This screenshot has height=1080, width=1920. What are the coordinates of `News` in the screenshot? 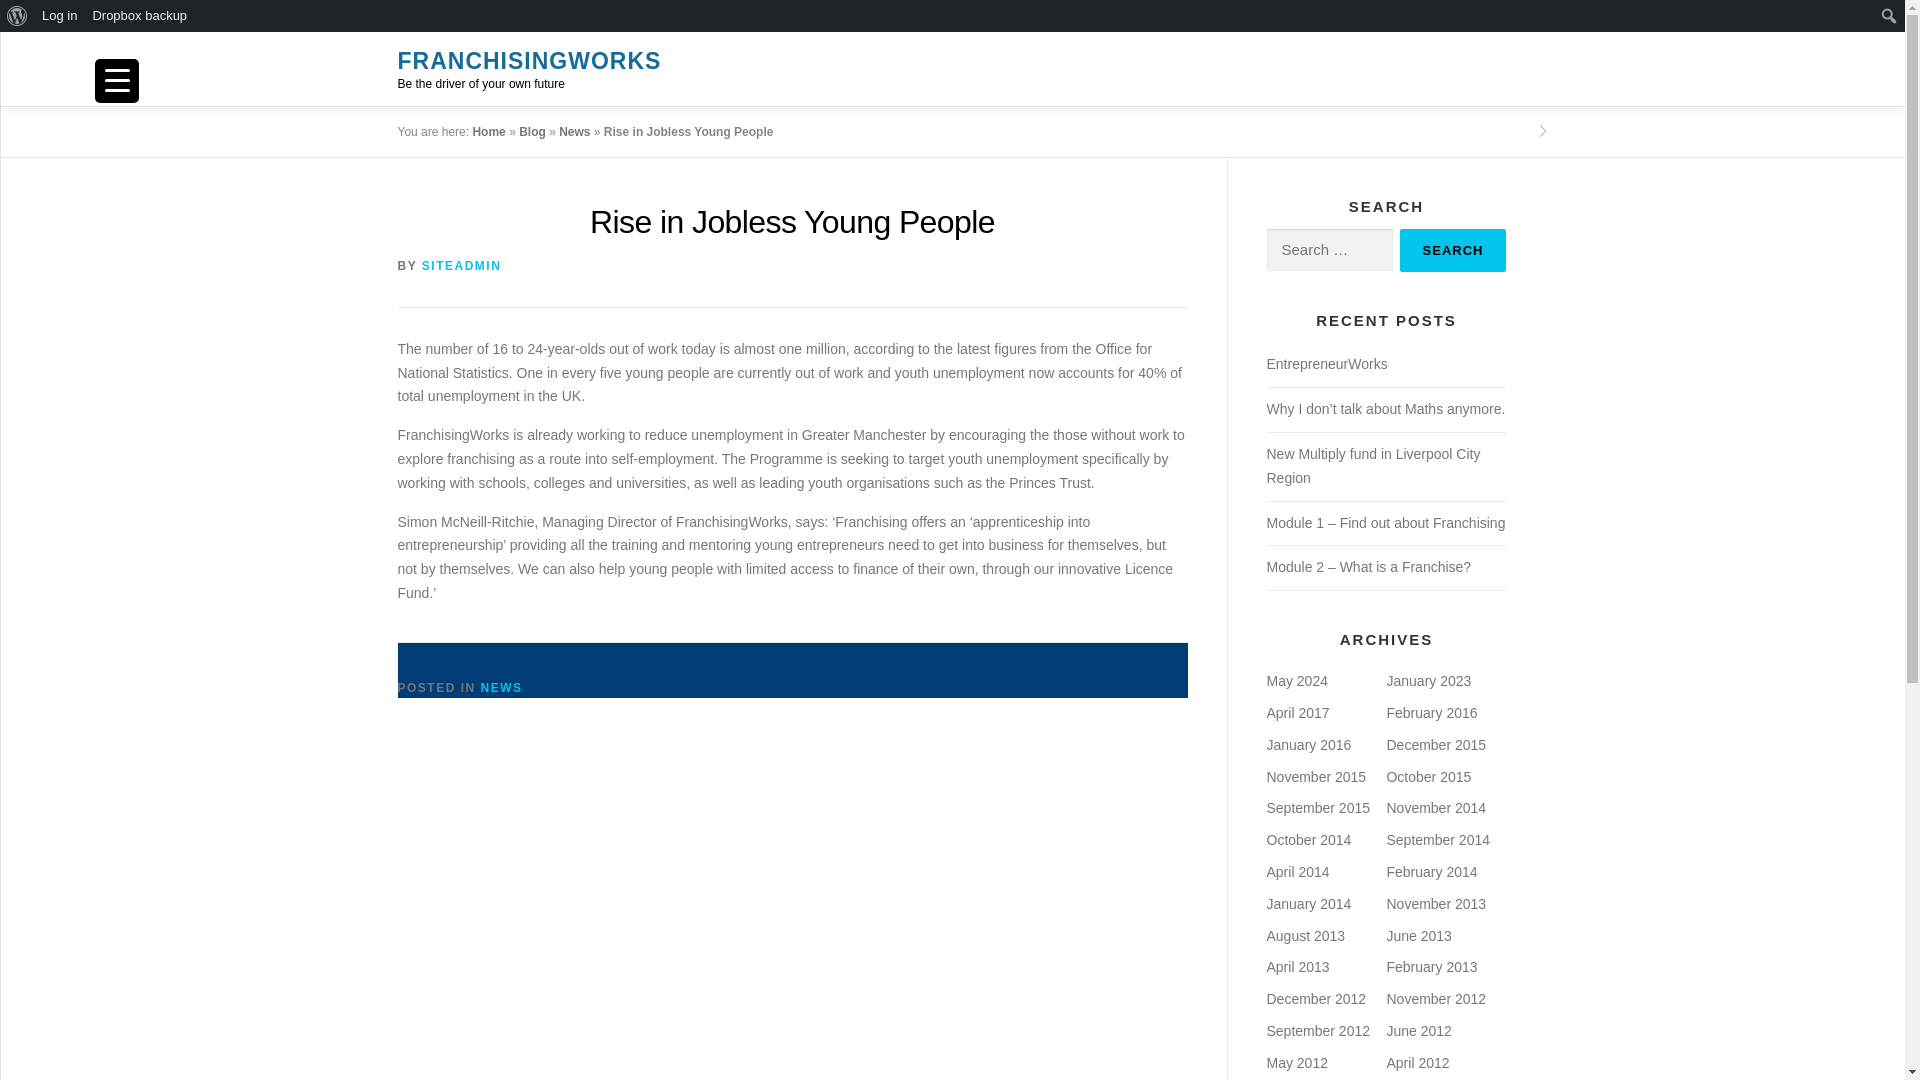 It's located at (574, 132).